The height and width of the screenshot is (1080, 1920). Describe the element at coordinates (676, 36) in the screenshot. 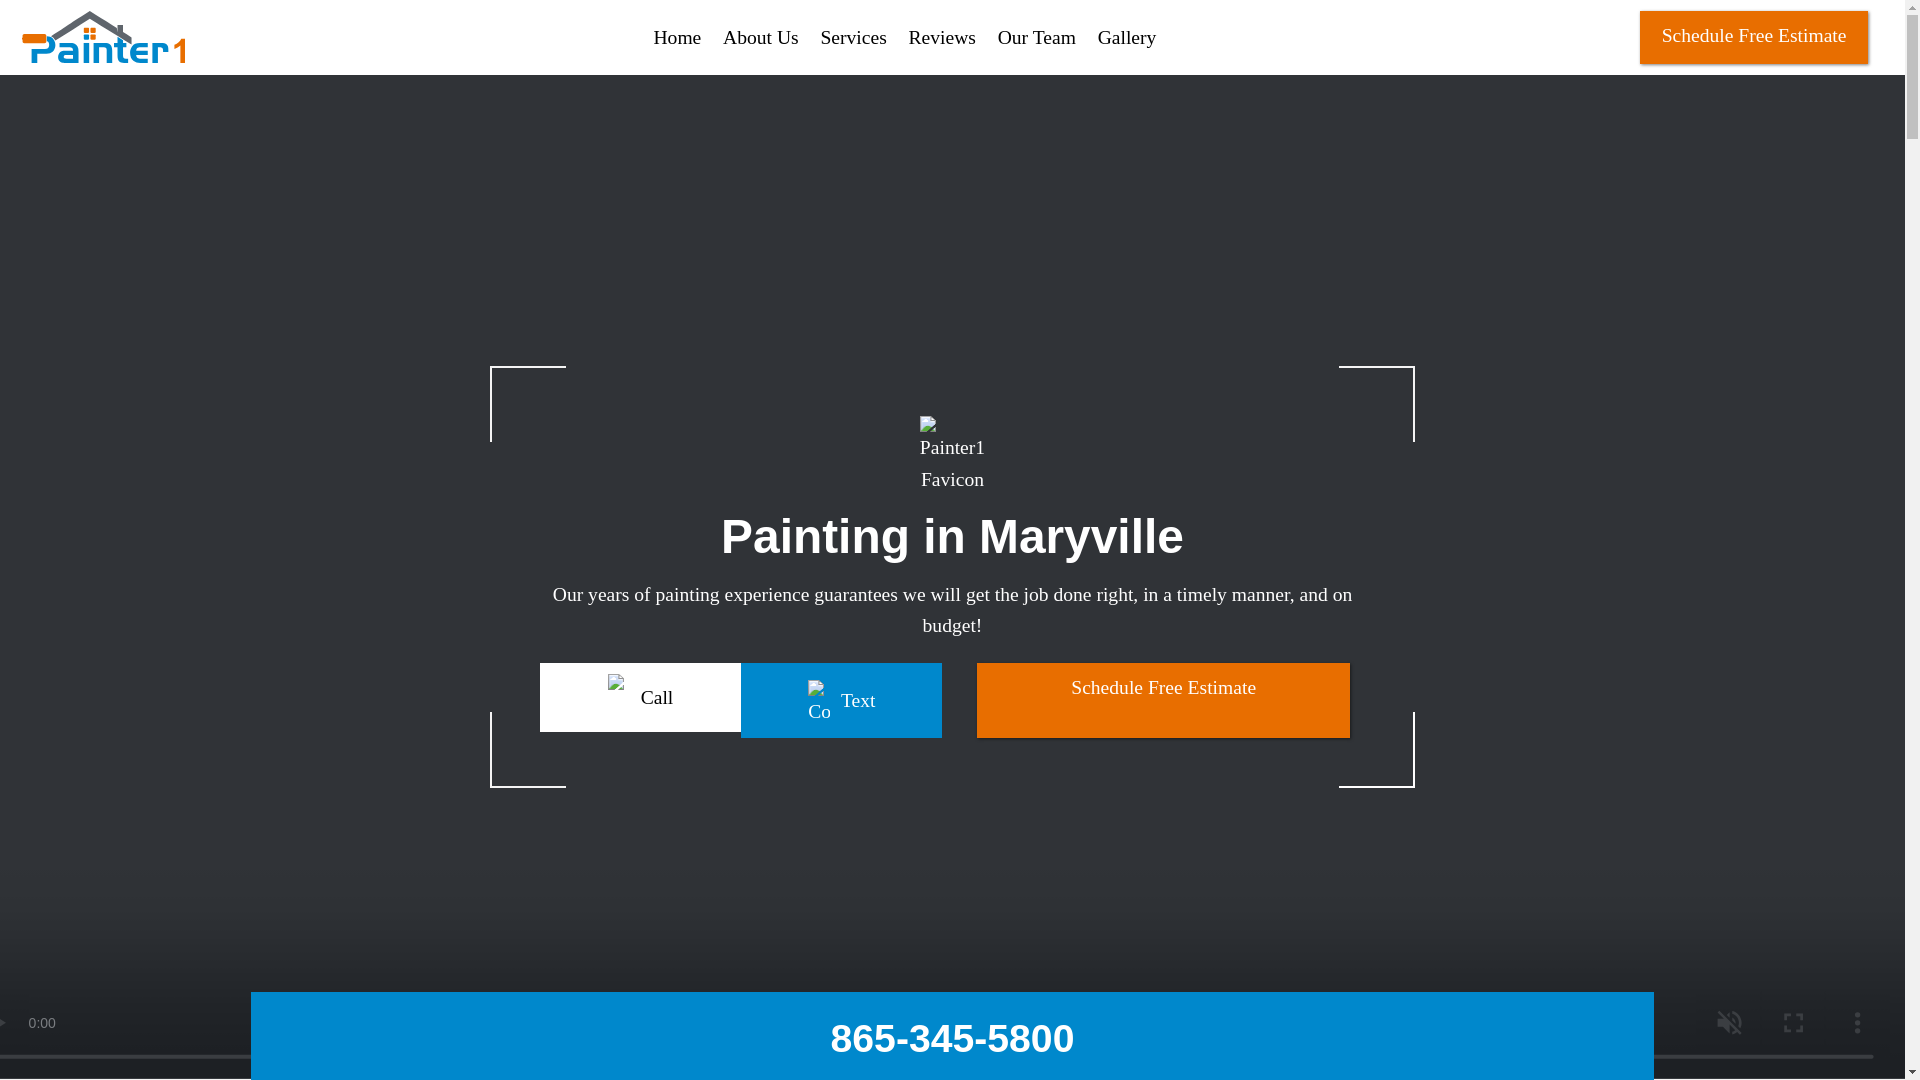

I see `Home` at that location.